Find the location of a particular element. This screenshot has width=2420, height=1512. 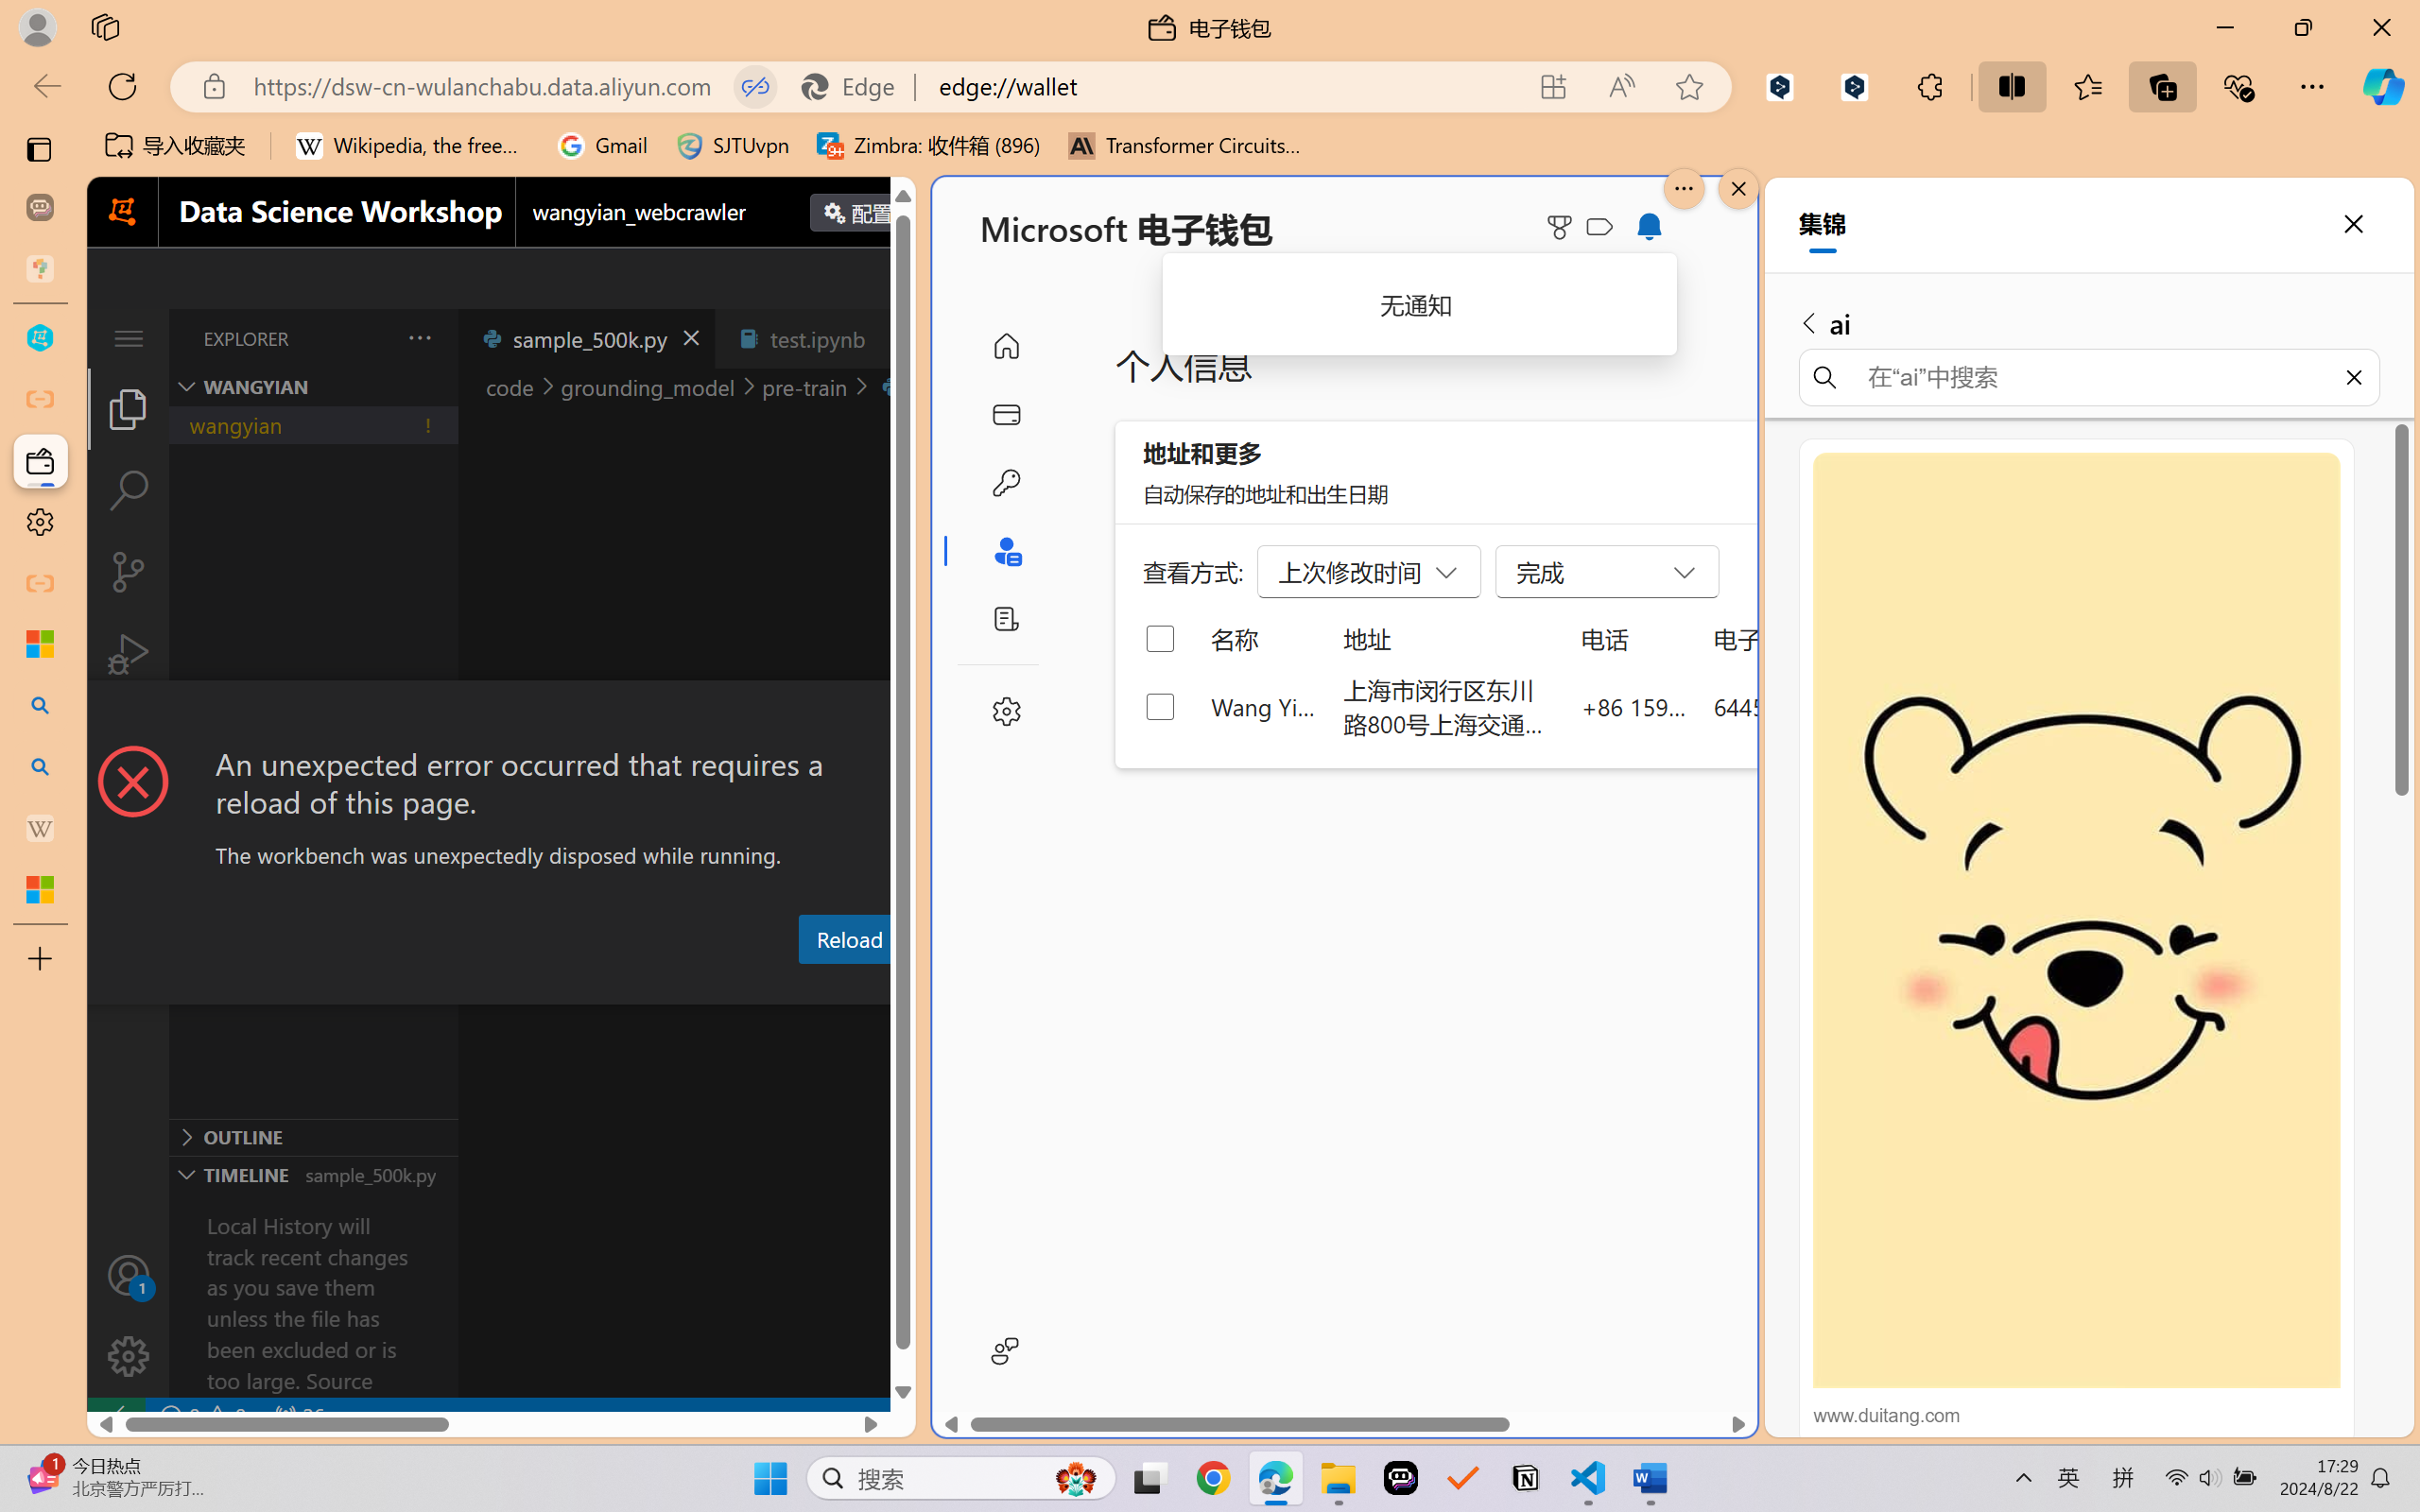

Class: ___1lmltc5 f1agt3bx f12qytpq is located at coordinates (1599, 227).